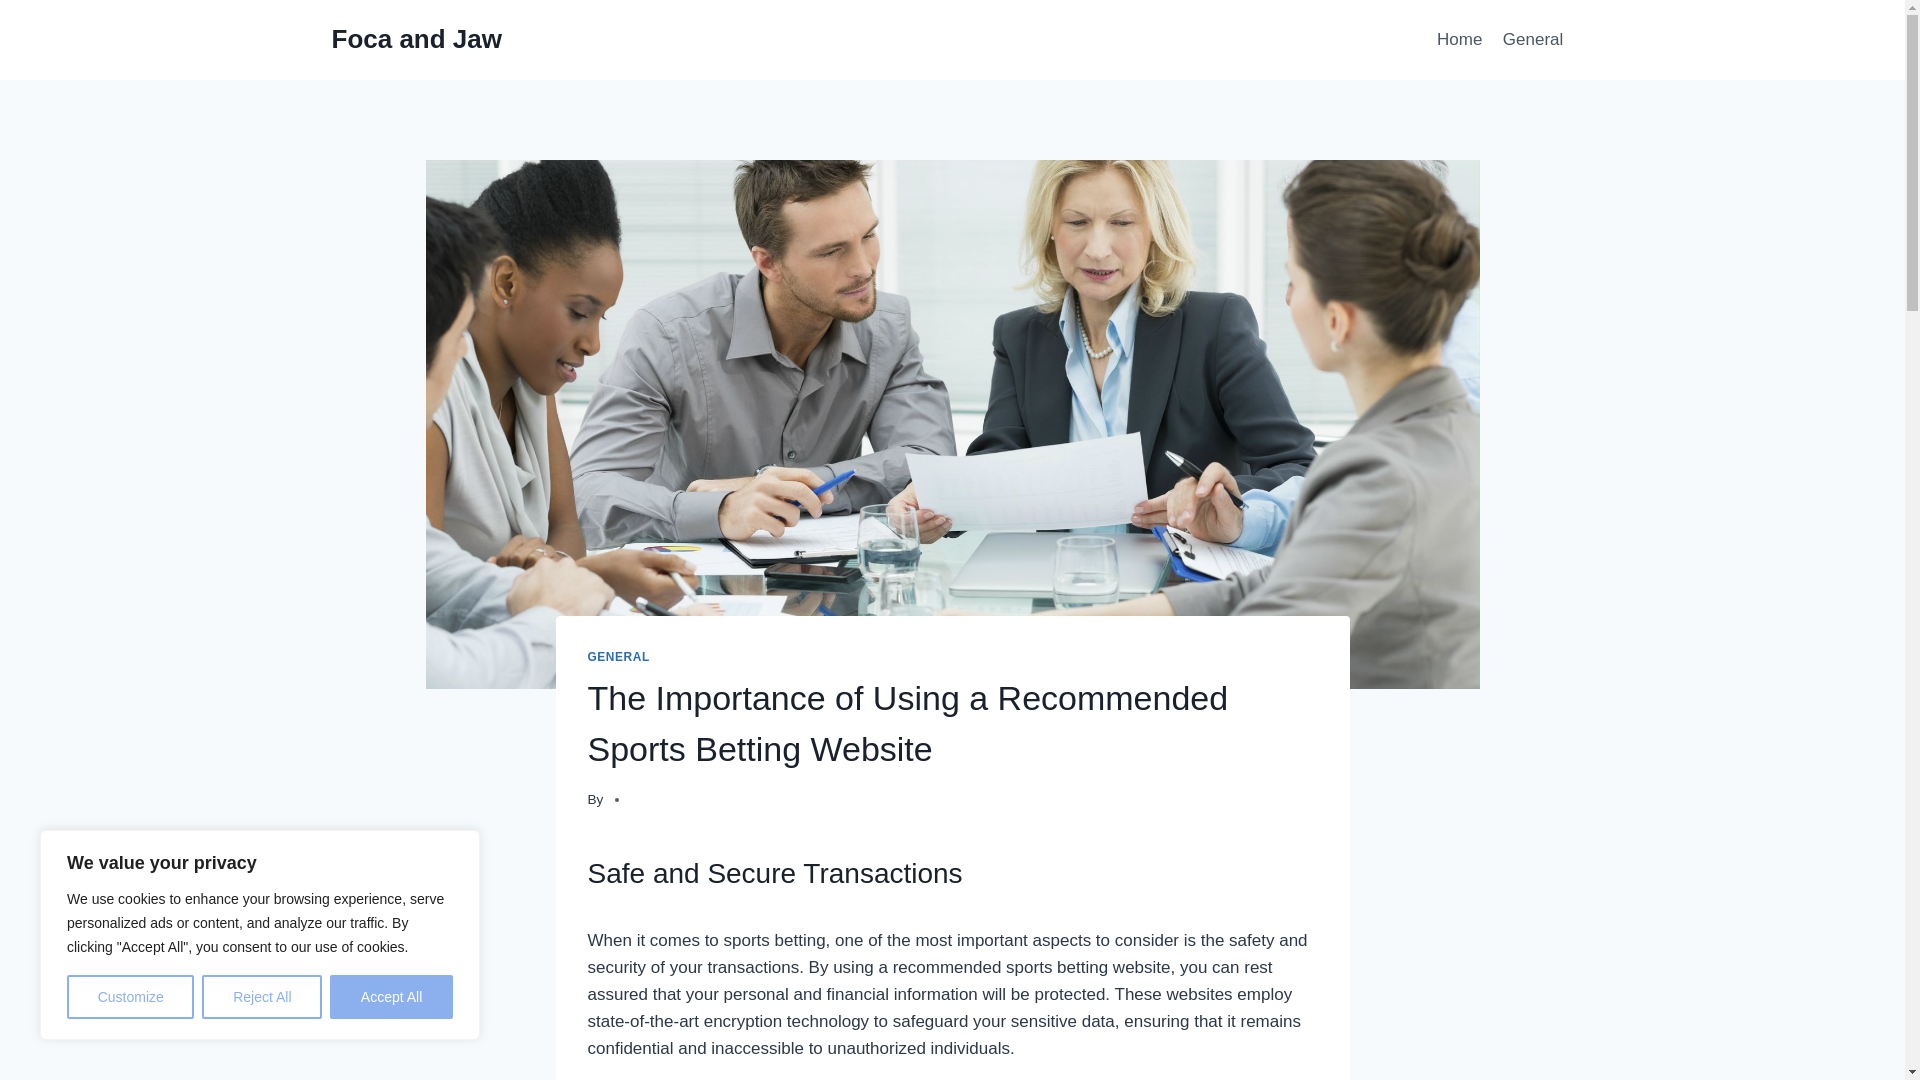 This screenshot has width=1920, height=1080. Describe the element at coordinates (1460, 40) in the screenshot. I see `Home` at that location.